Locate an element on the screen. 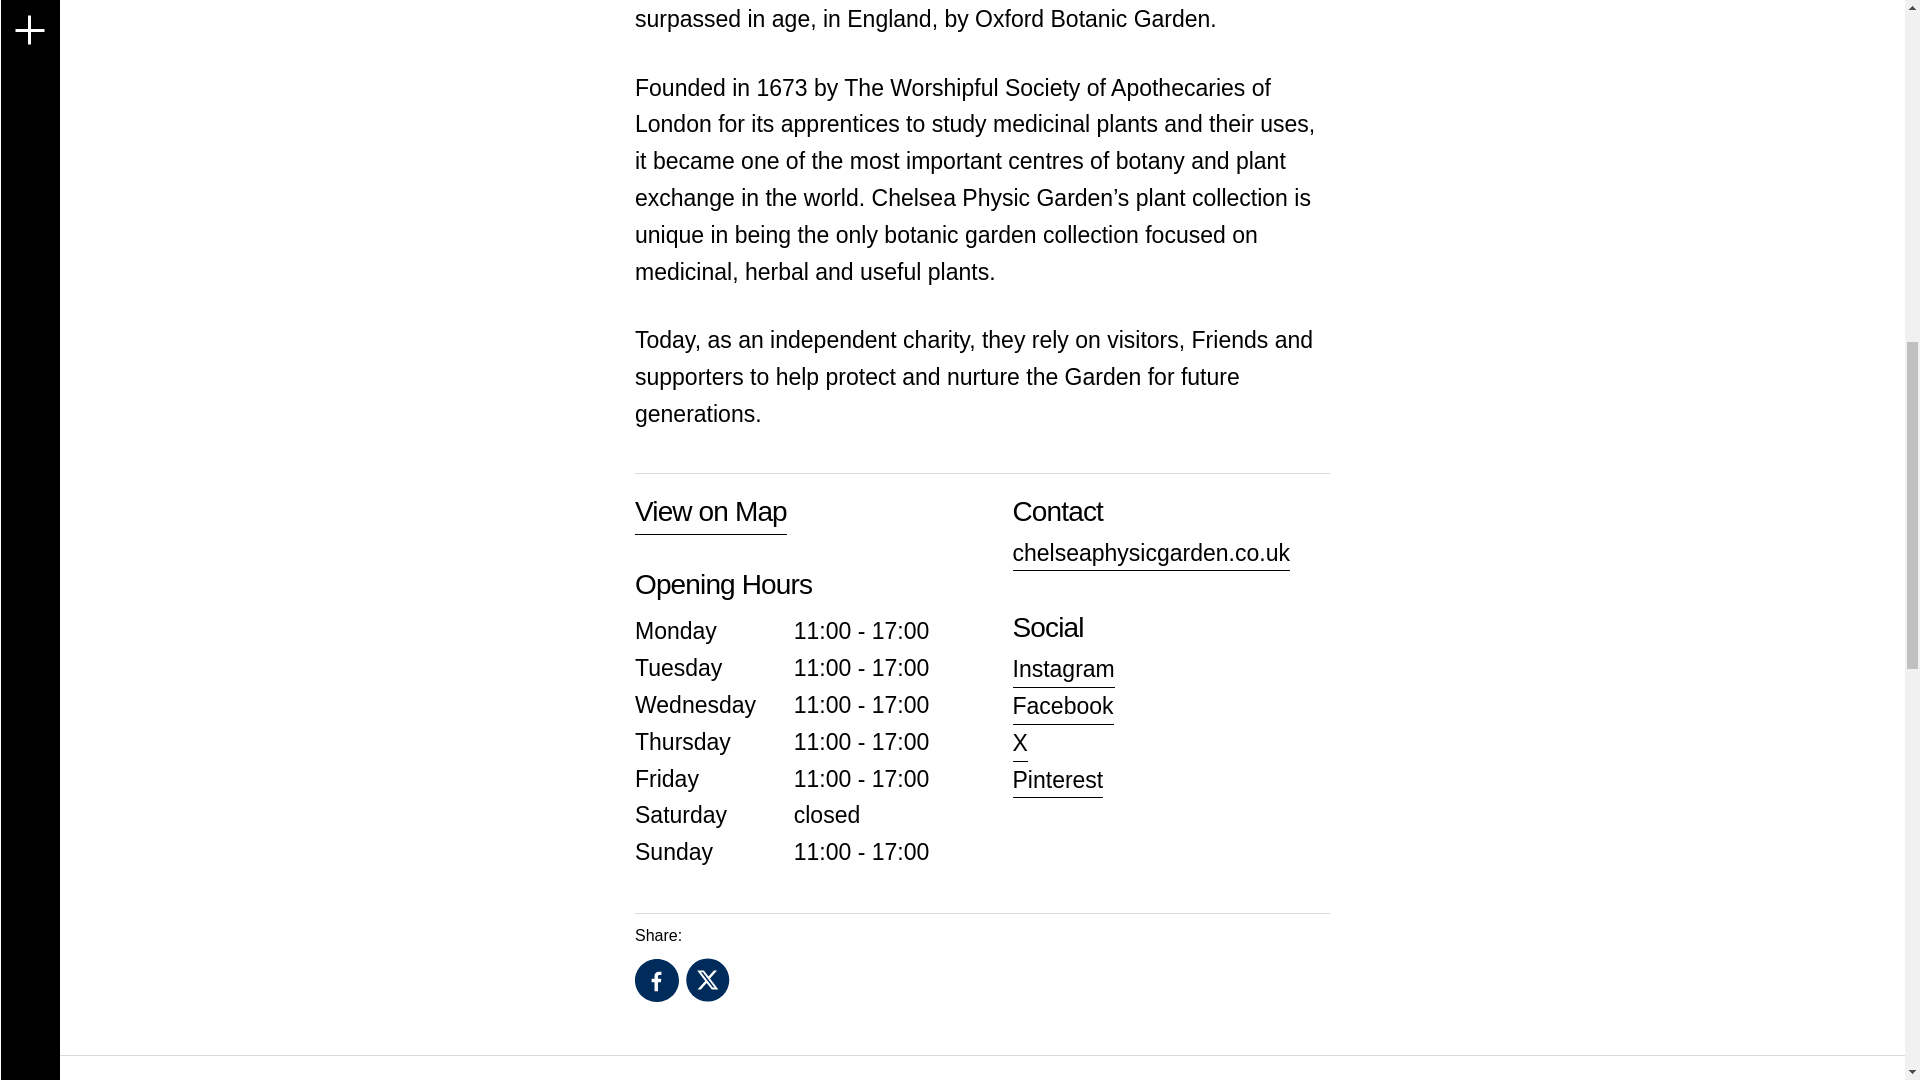 The width and height of the screenshot is (1920, 1080). Twitter is located at coordinates (707, 980).